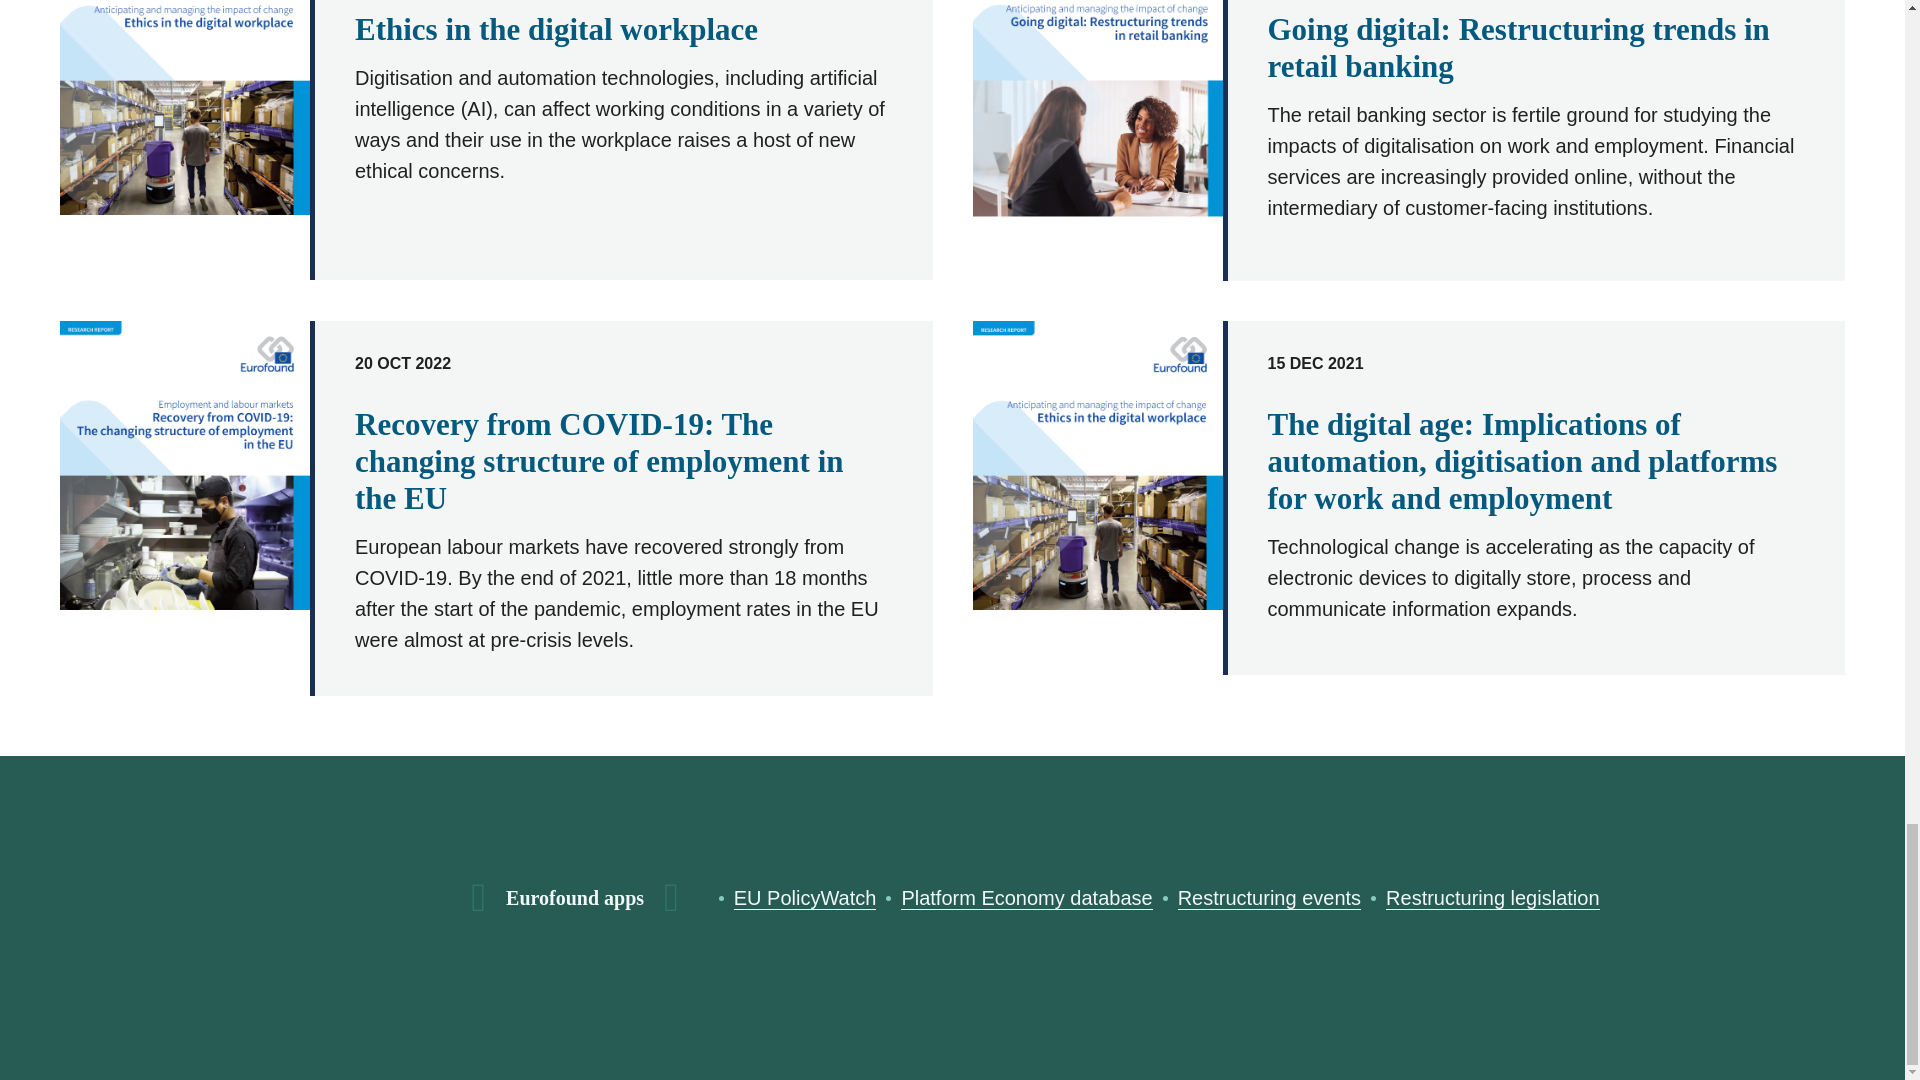 The image size is (1920, 1080). Describe the element at coordinates (1492, 898) in the screenshot. I see `Restructuring legislation` at that location.